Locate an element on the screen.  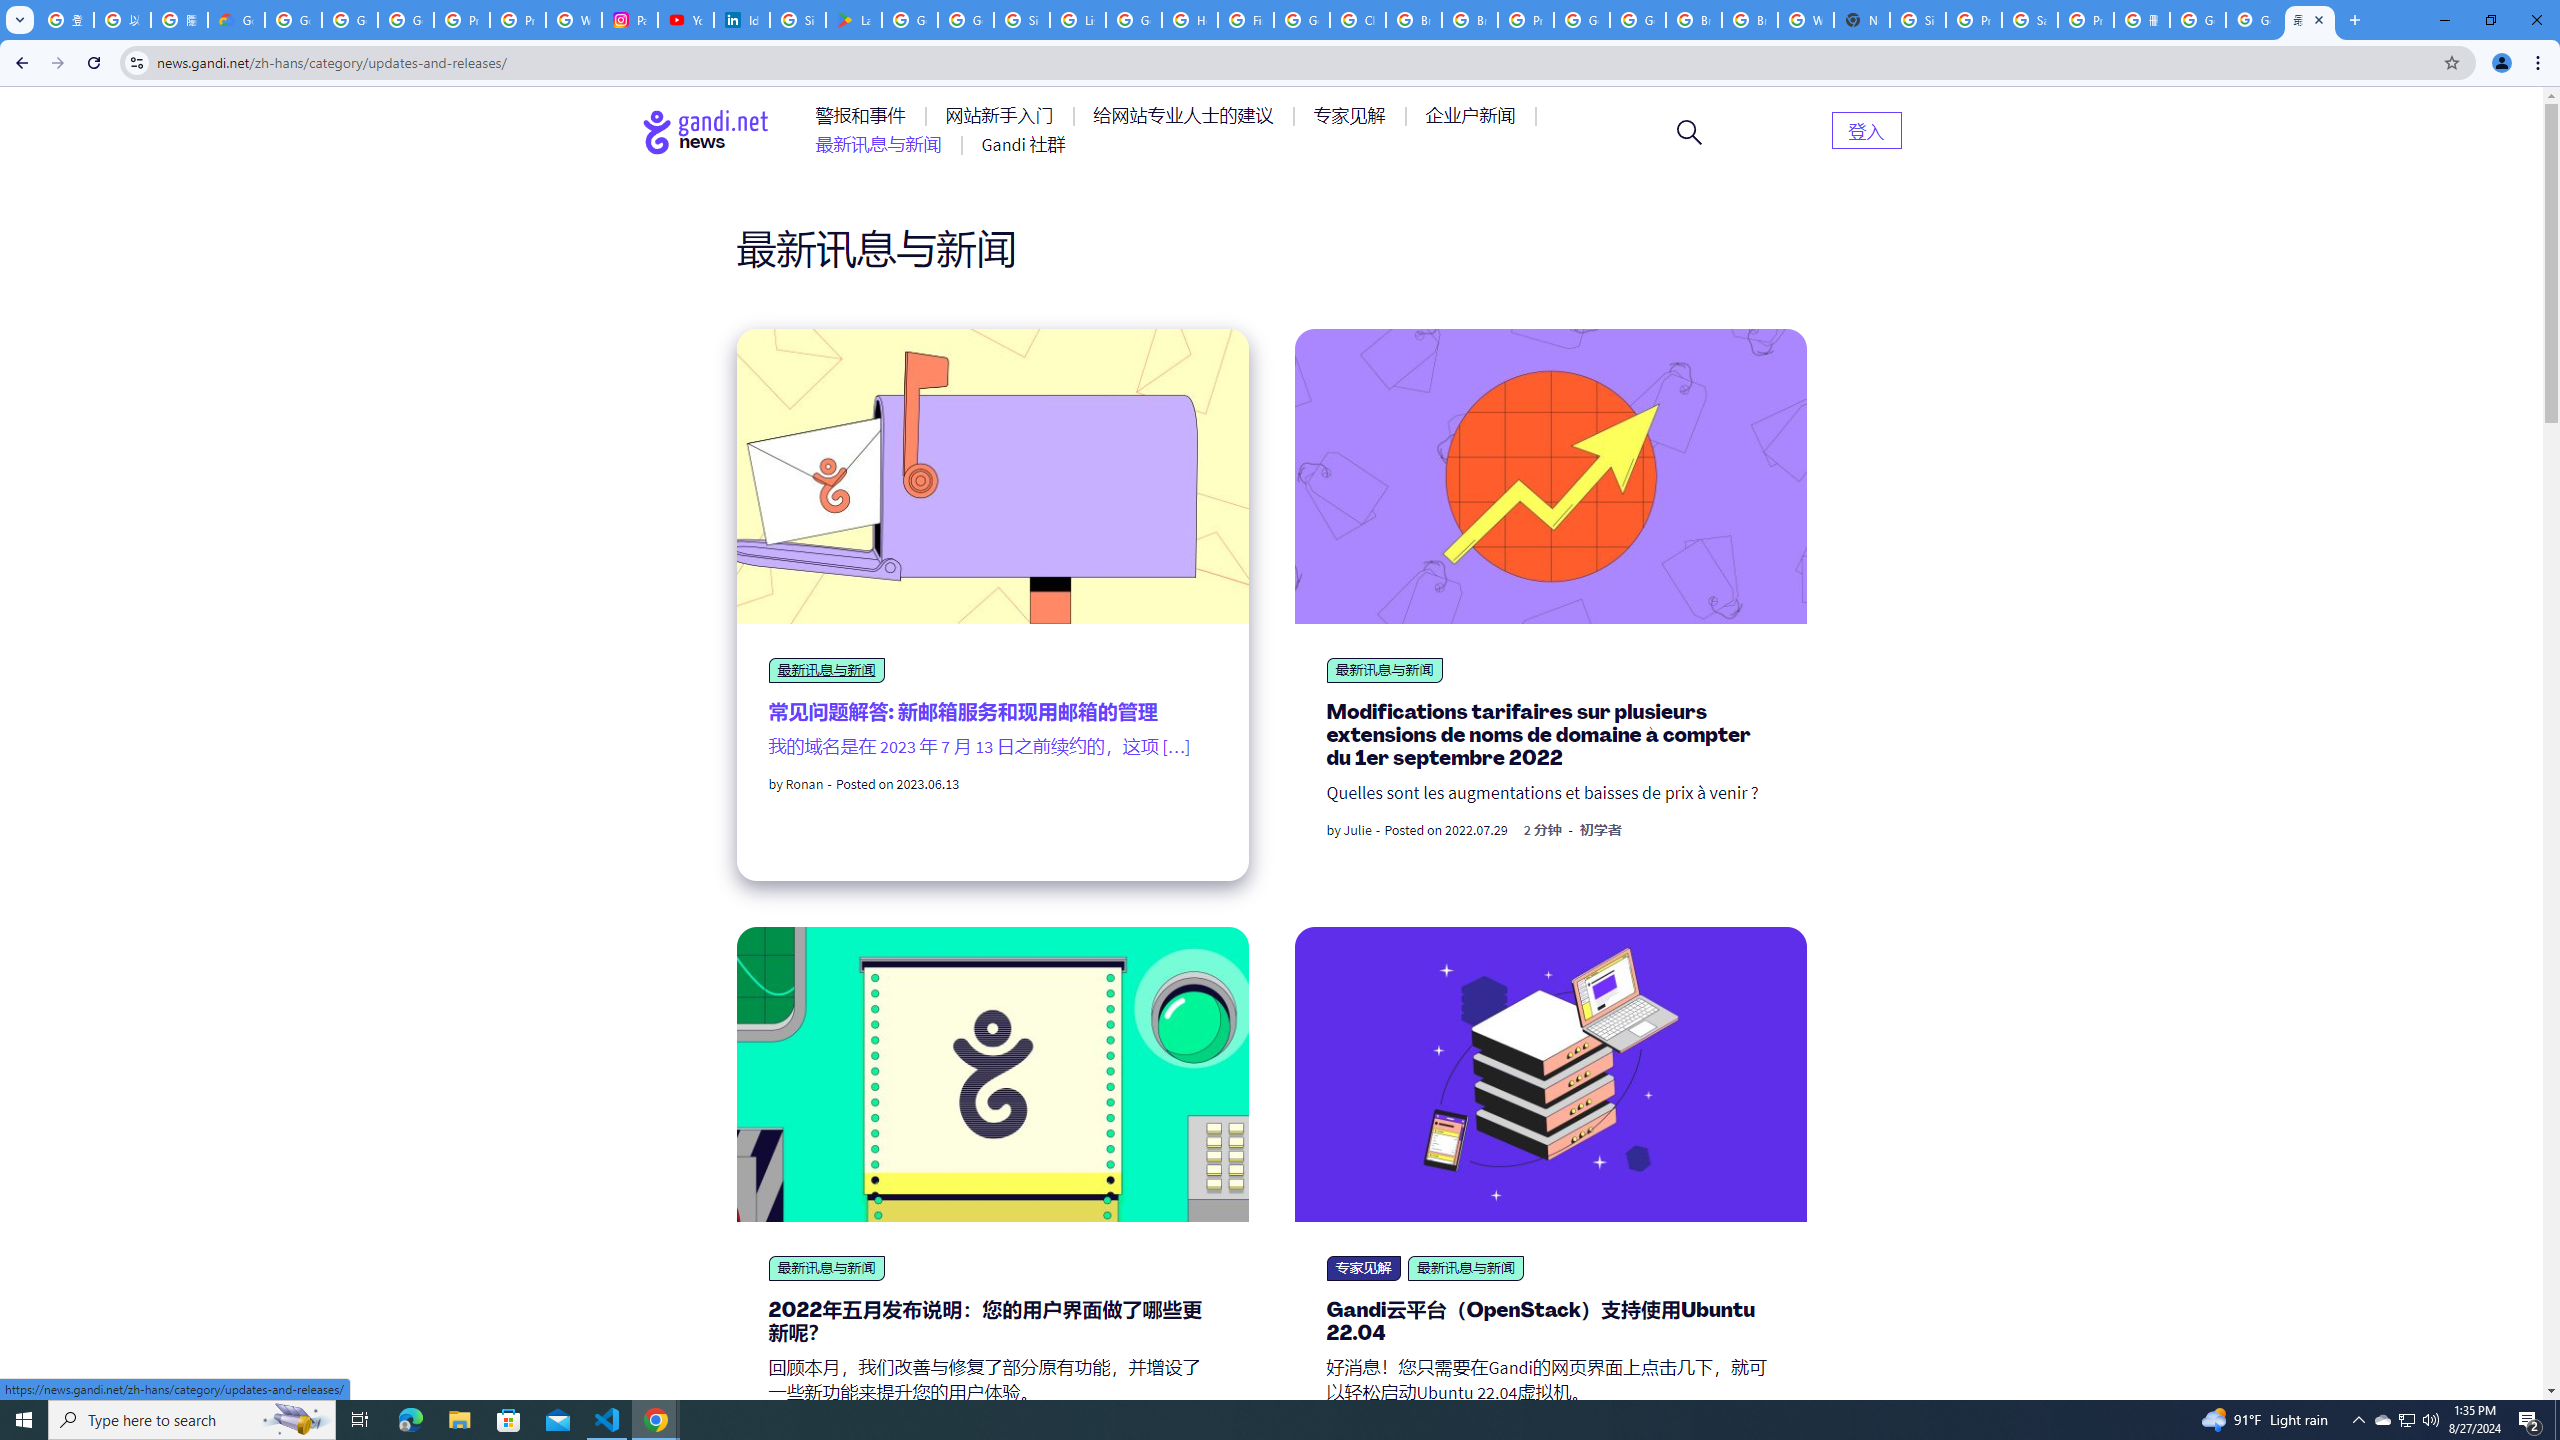
Google Cloud Platform is located at coordinates (1637, 20).